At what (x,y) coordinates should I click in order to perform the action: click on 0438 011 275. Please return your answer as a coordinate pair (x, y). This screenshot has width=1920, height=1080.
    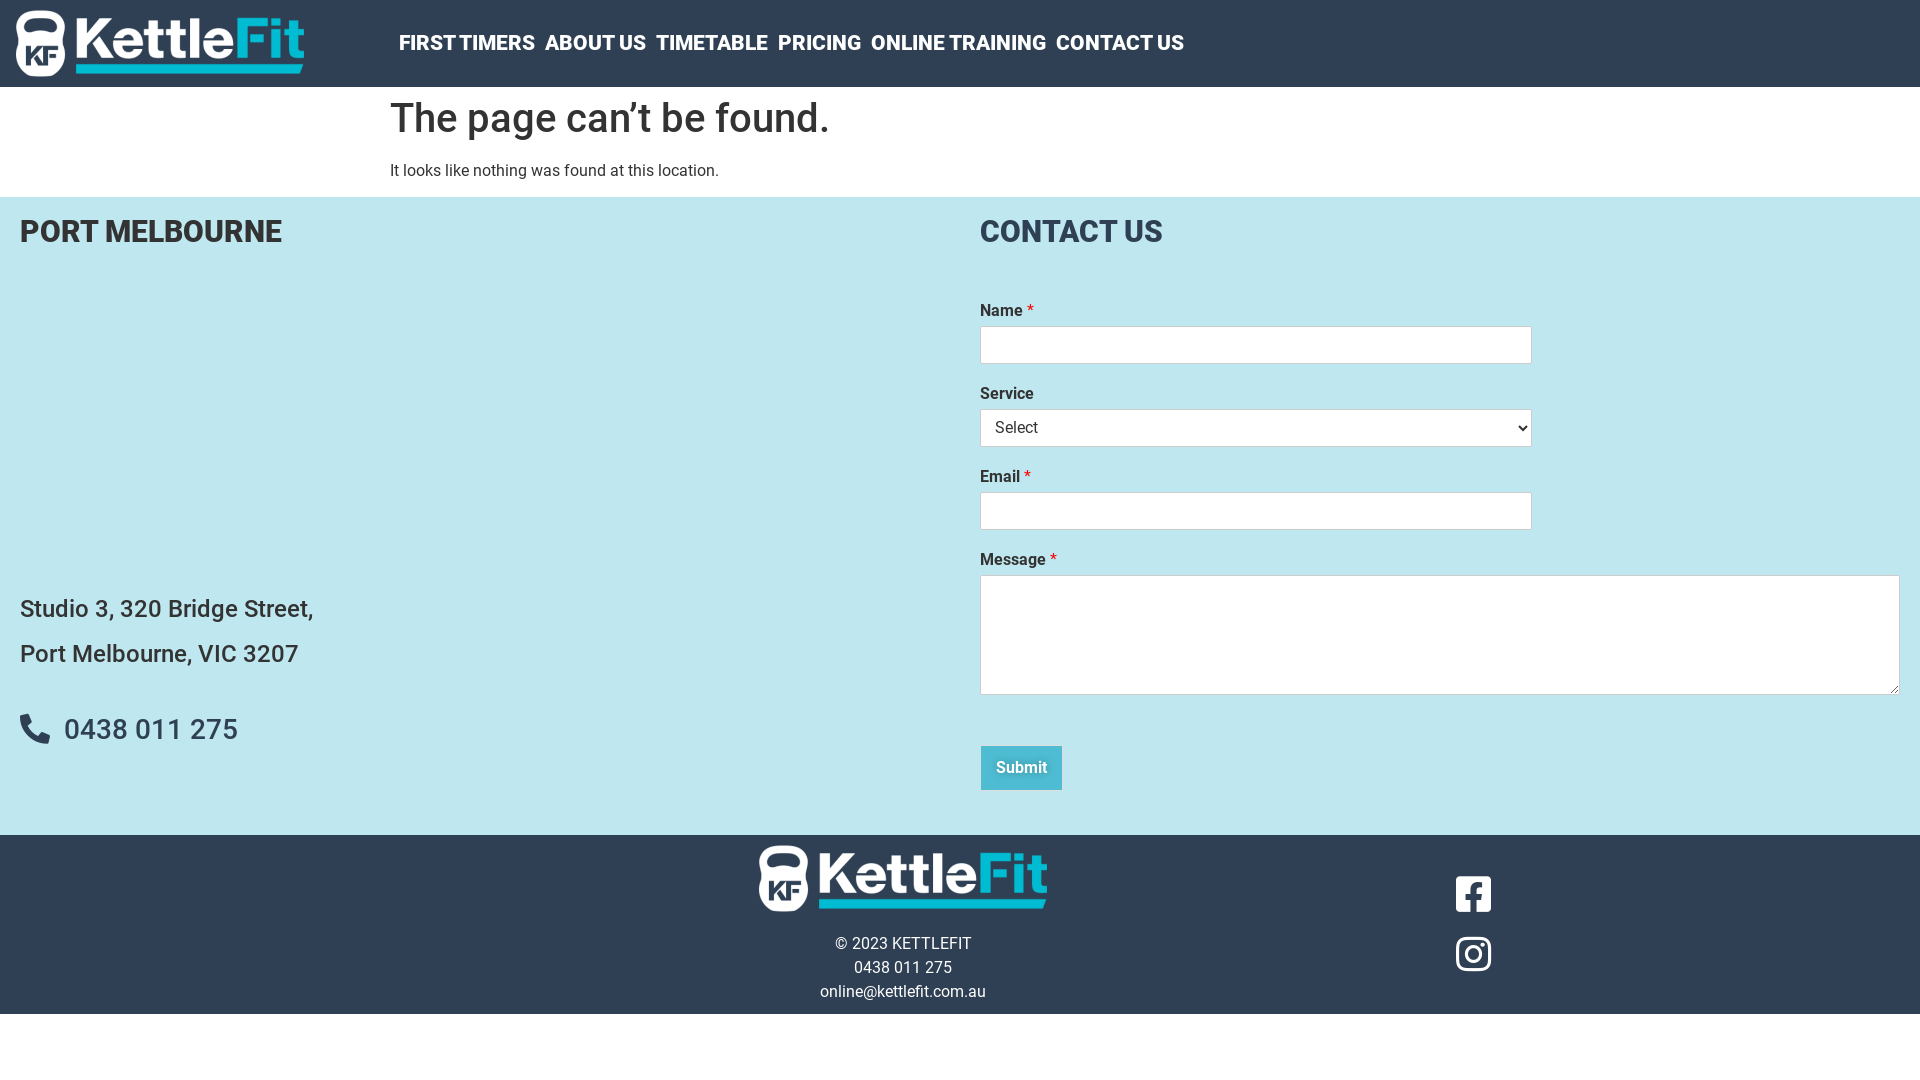
    Looking at the image, I should click on (151, 730).